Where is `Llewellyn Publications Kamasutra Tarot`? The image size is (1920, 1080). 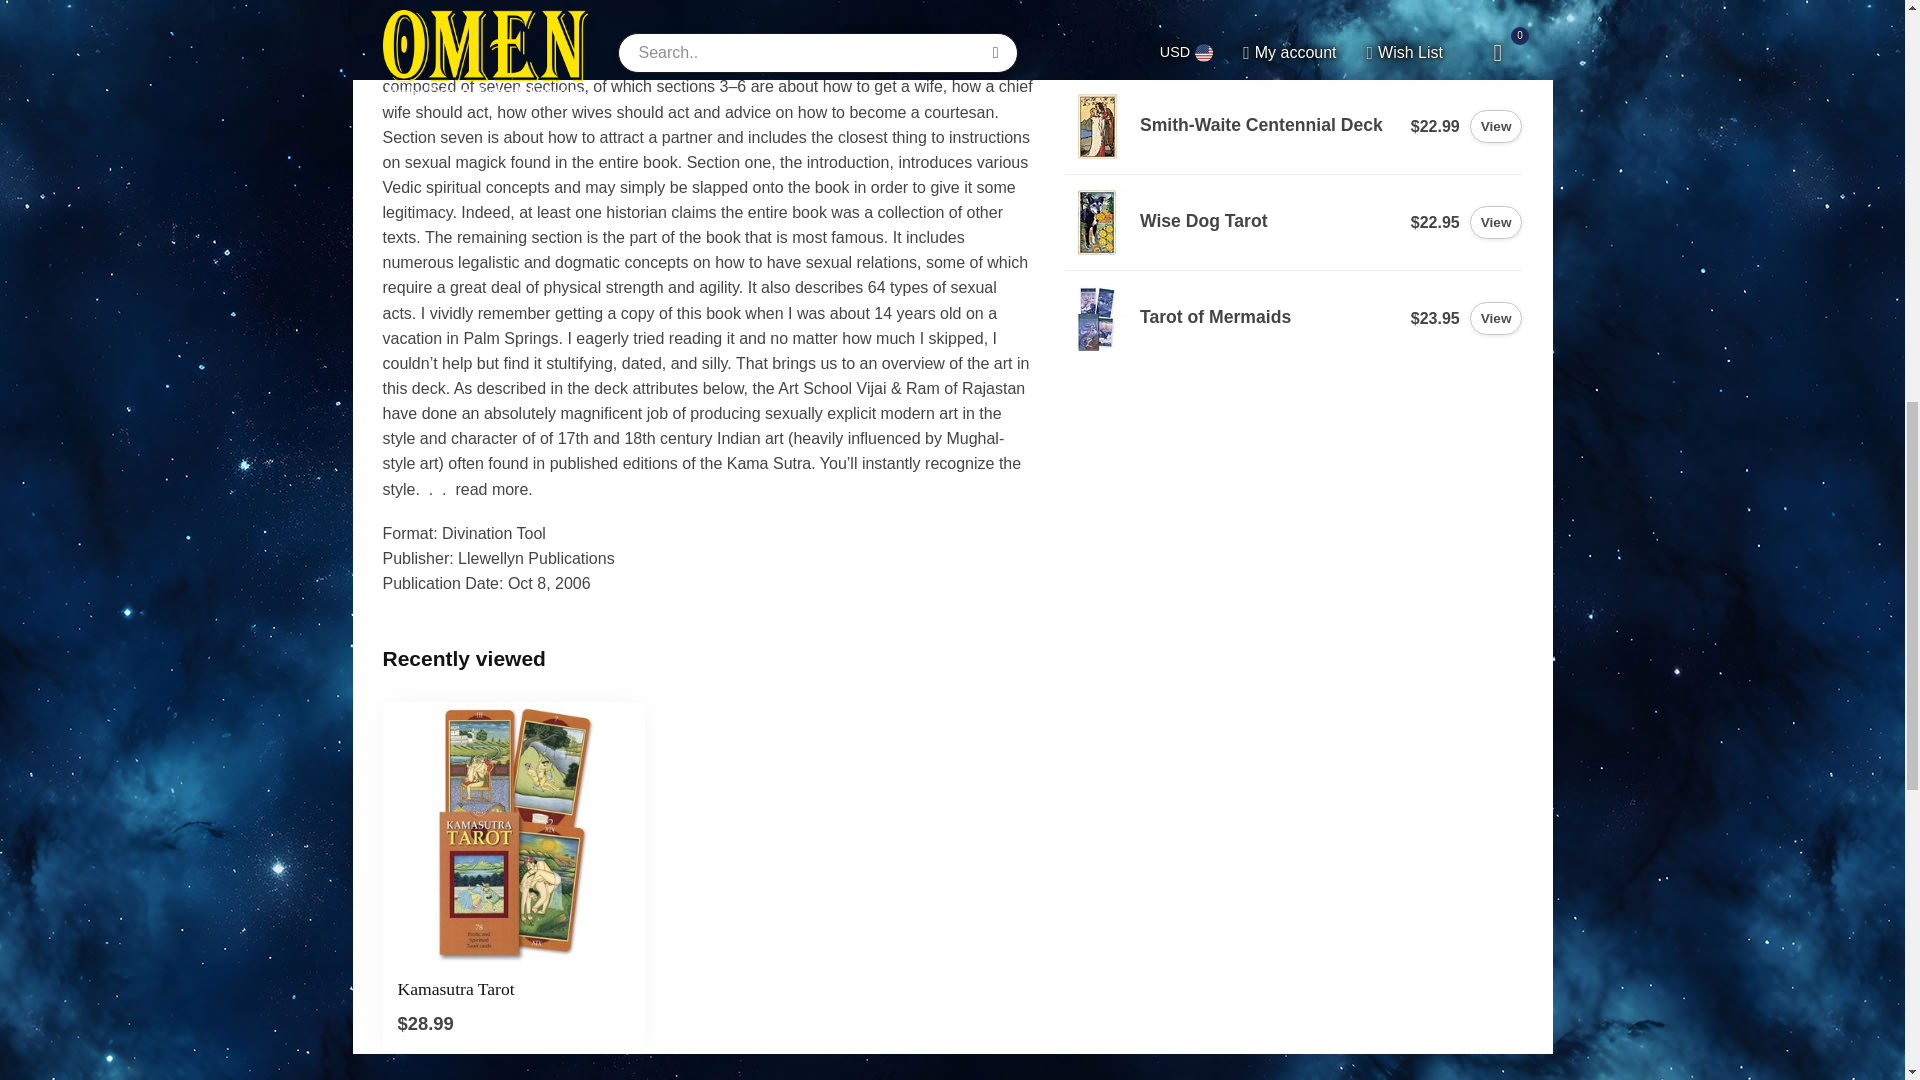
Llewellyn Publications Kamasutra Tarot is located at coordinates (514, 834).